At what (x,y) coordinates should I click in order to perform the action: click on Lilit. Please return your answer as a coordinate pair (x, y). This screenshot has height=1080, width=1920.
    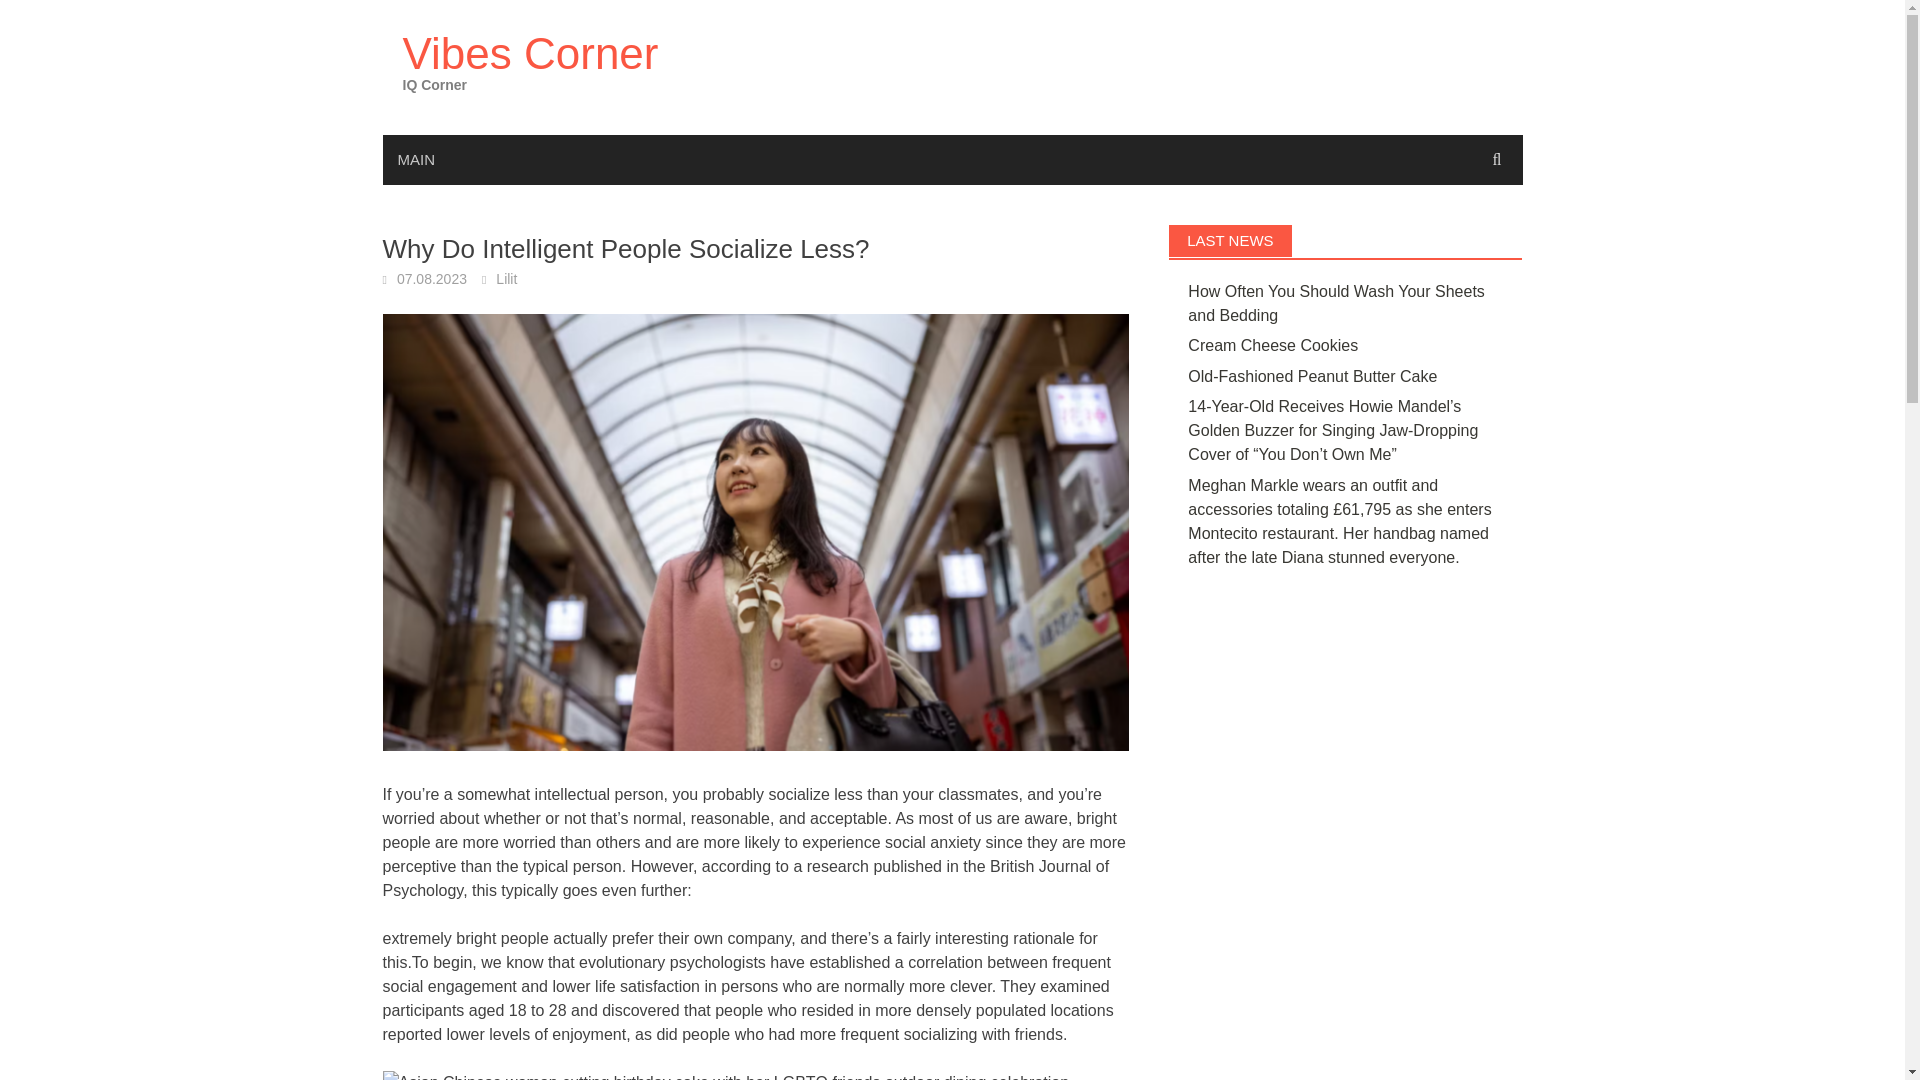
    Looking at the image, I should click on (506, 279).